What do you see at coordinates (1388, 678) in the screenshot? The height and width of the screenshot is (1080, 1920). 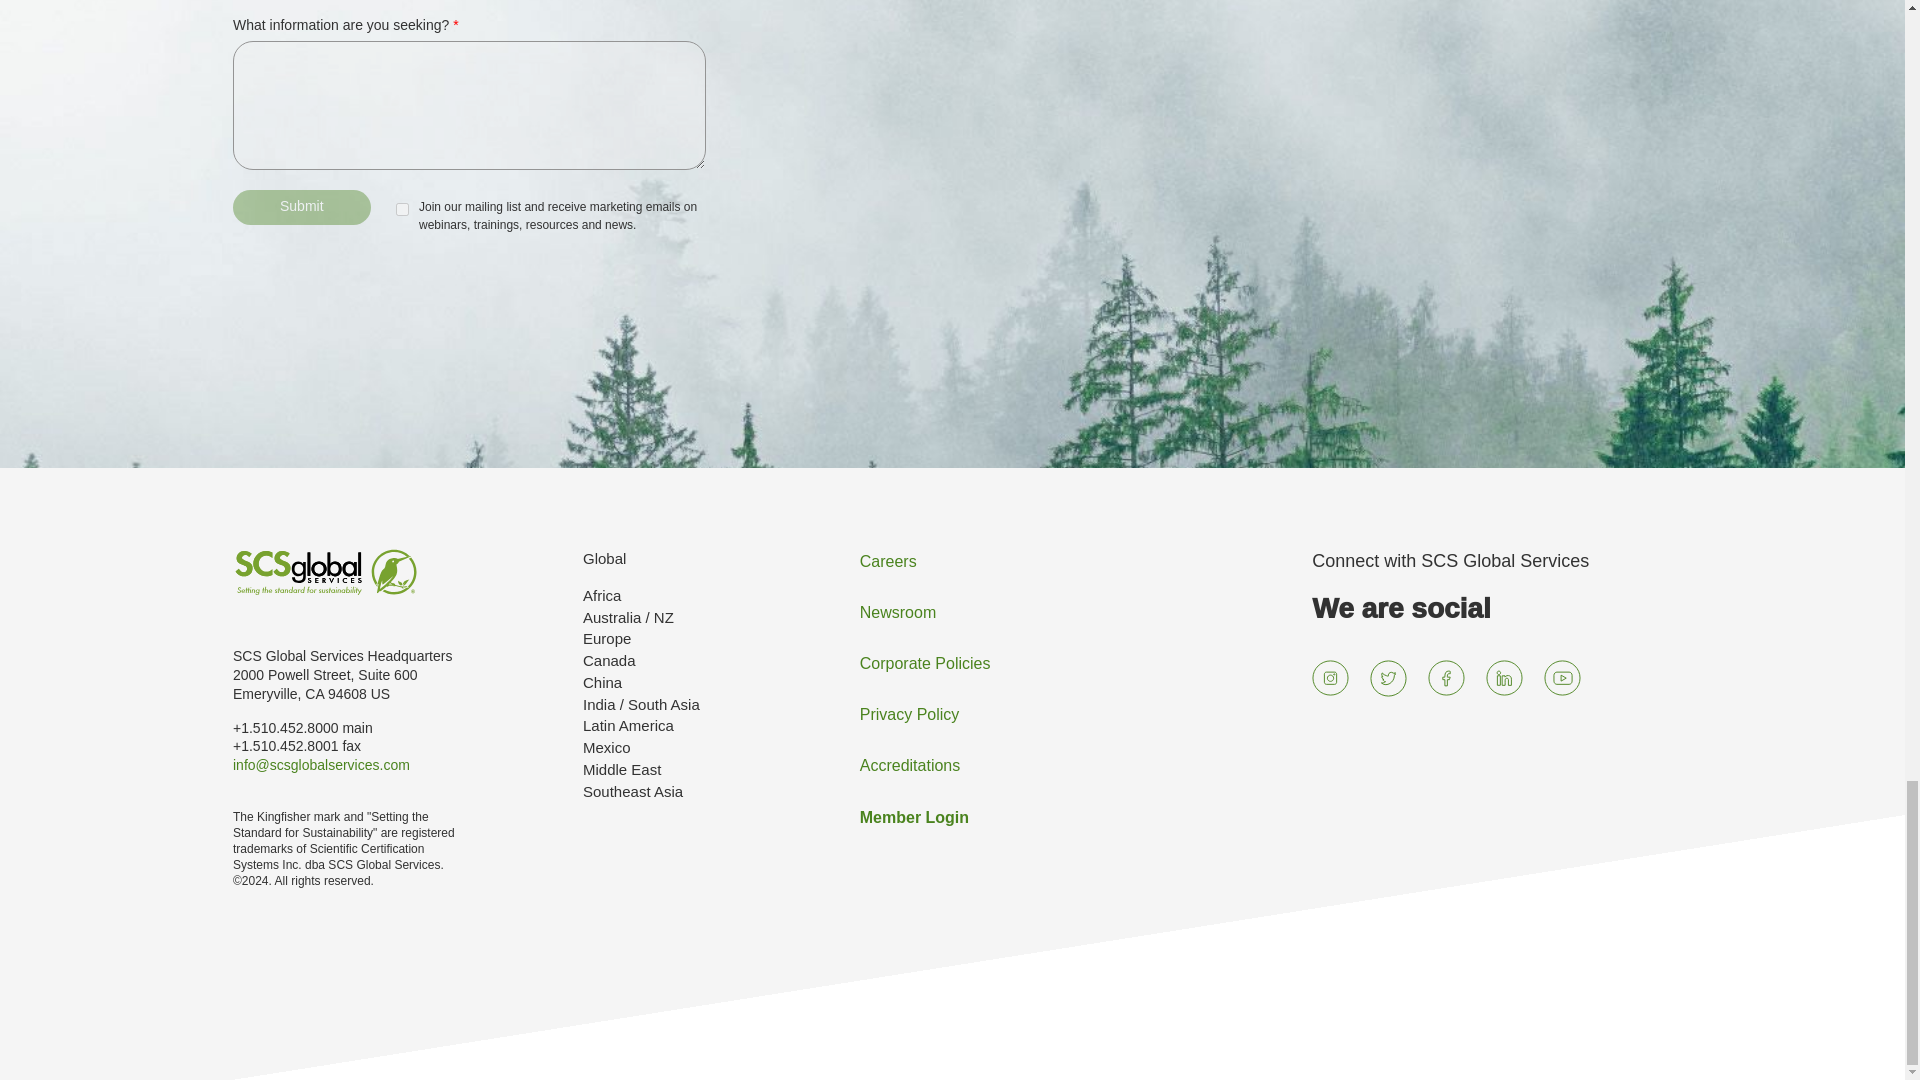 I see `SCS Global Services on Twitter` at bounding box center [1388, 678].